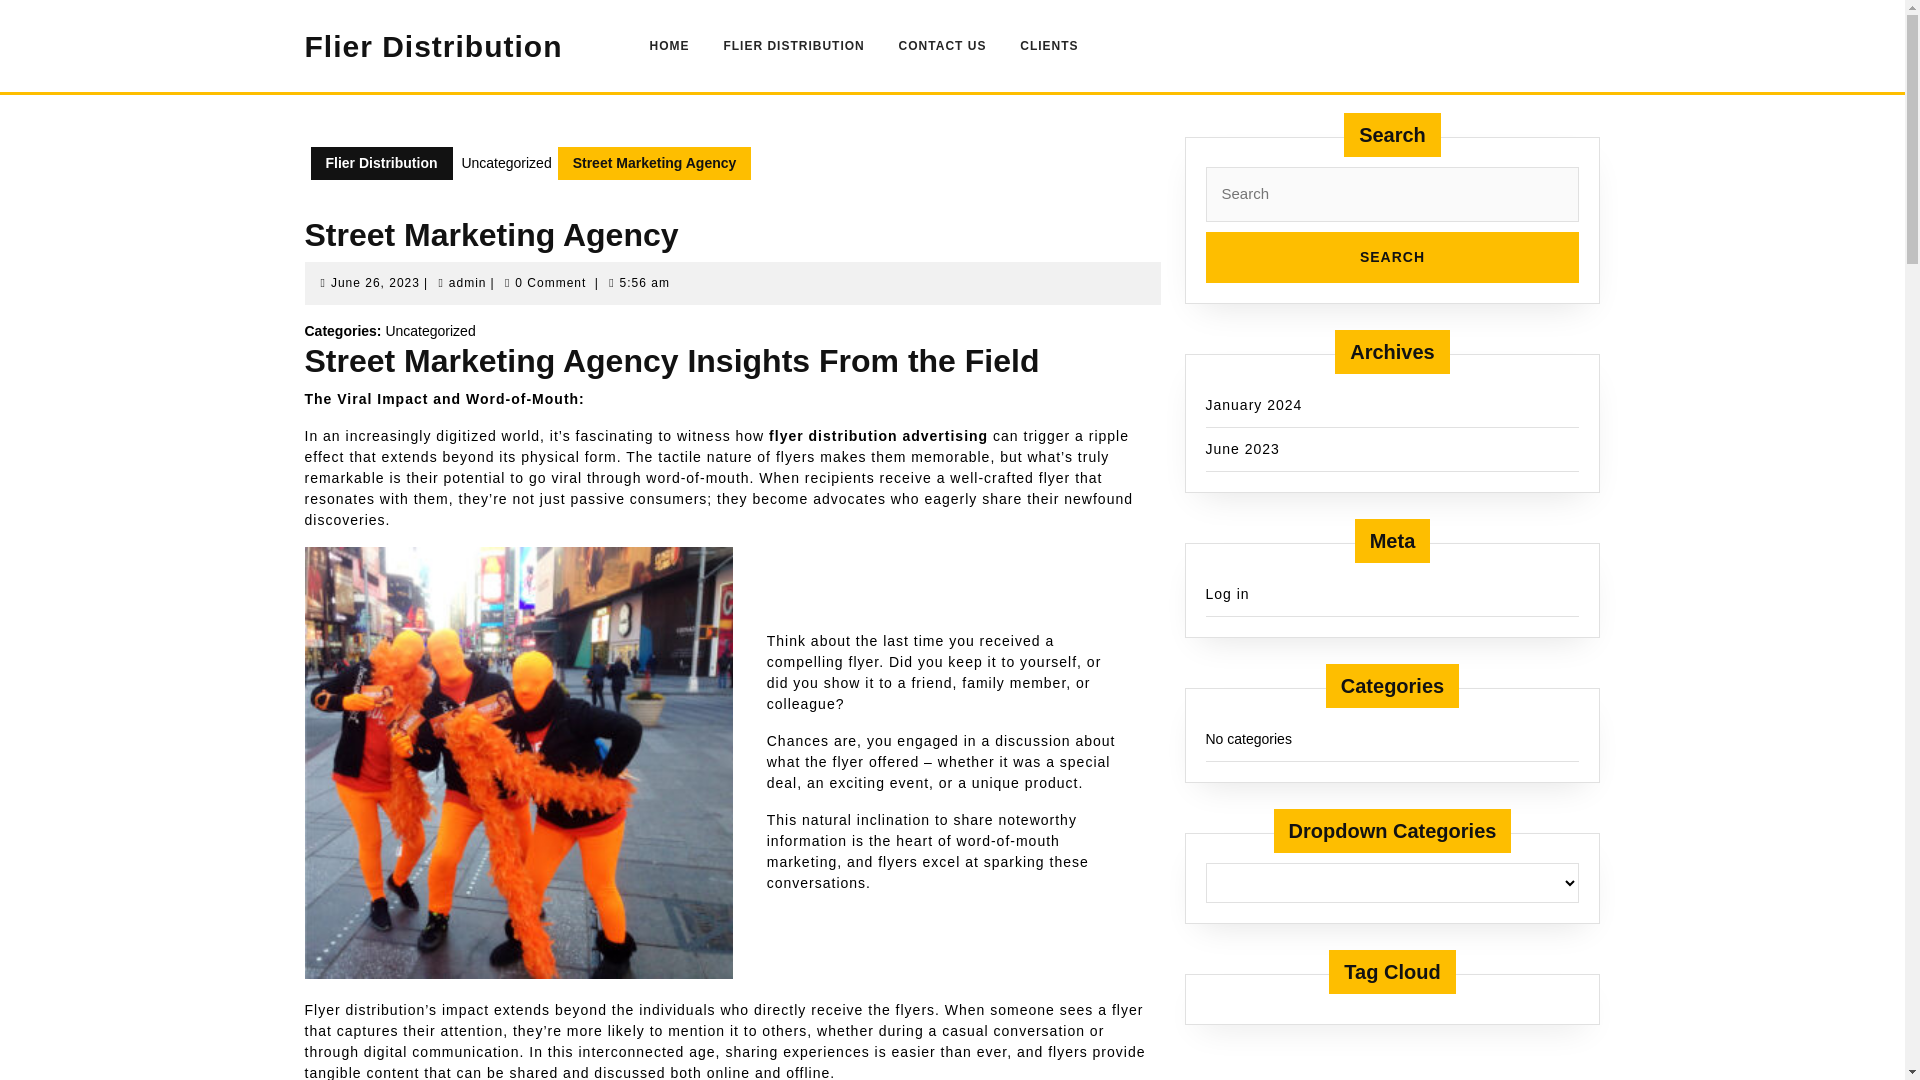 This screenshot has width=1920, height=1080. What do you see at coordinates (1392, 257) in the screenshot?
I see `Search` at bounding box center [1392, 257].